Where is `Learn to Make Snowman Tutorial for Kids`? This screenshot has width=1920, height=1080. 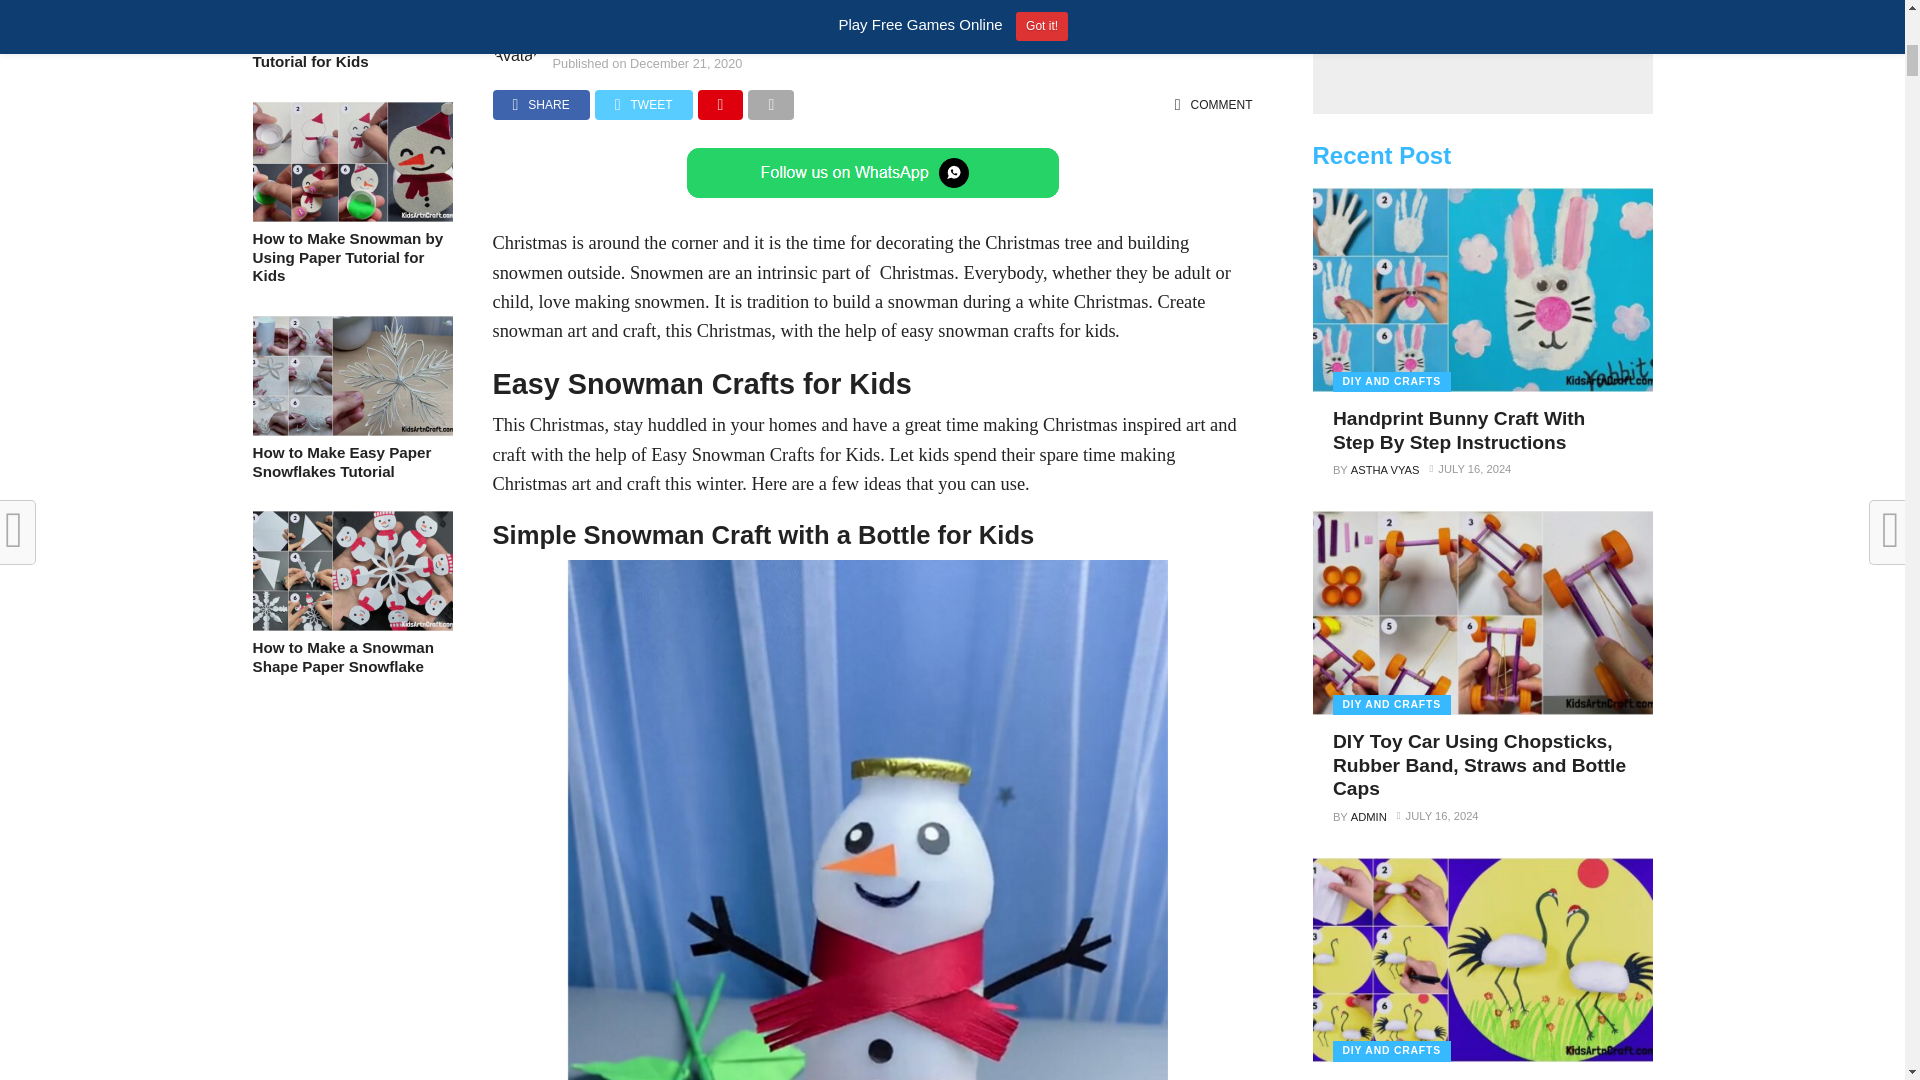
Learn to Make Snowman Tutorial for Kids is located at coordinates (351, 21).